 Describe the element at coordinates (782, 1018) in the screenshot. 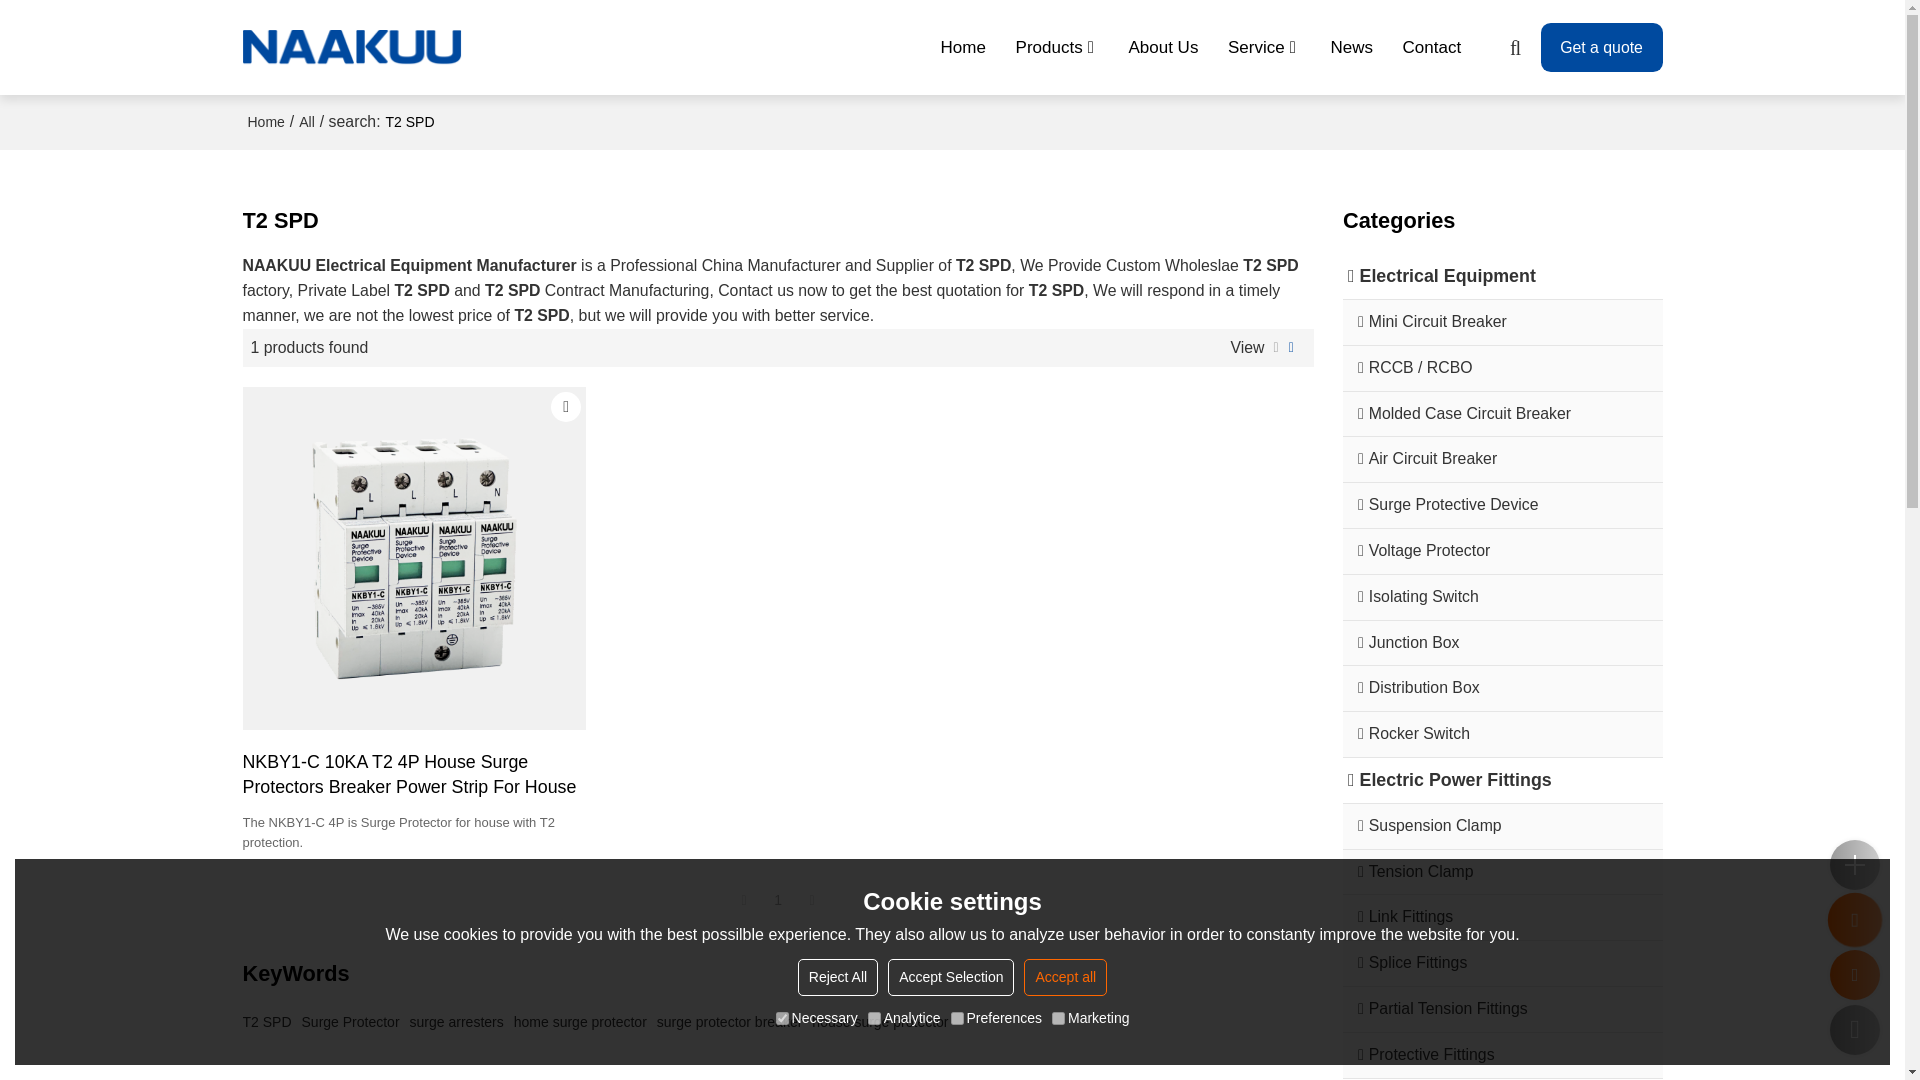

I see `on` at that location.